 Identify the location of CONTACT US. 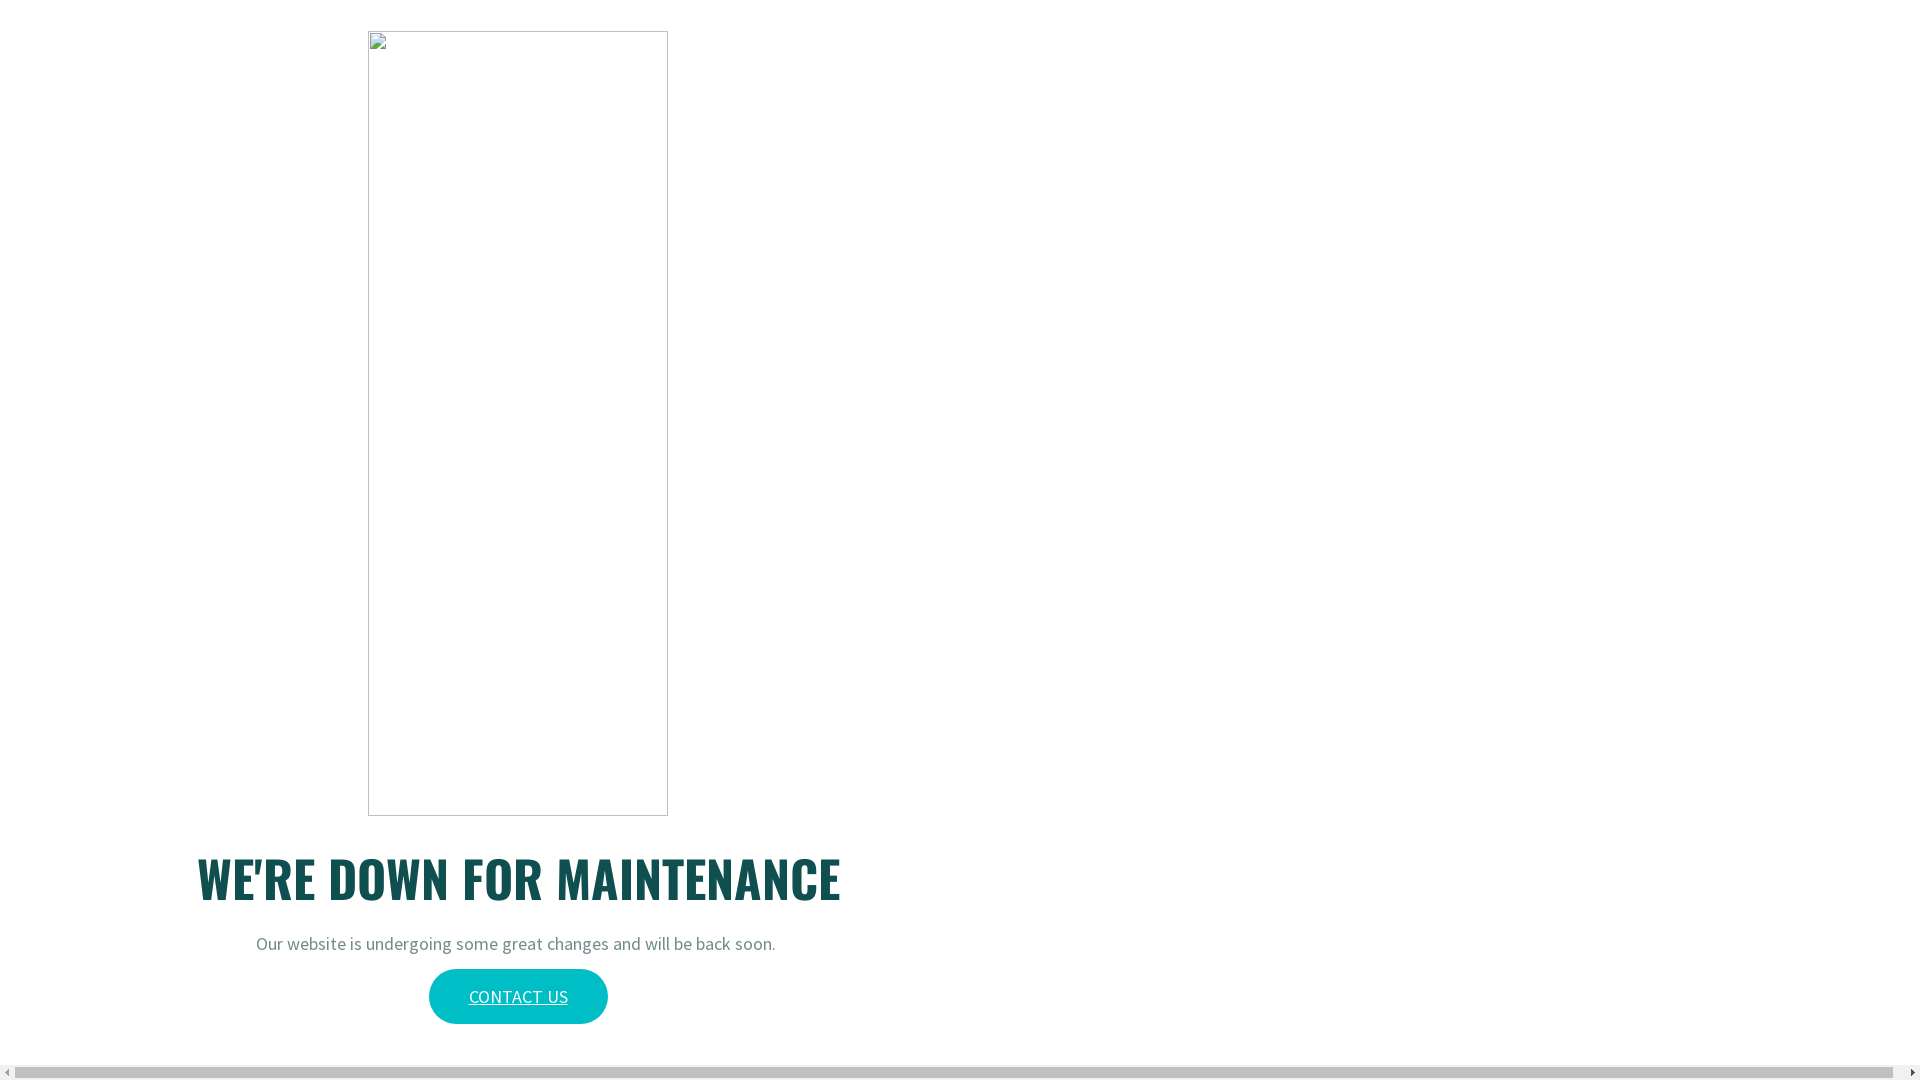
(518, 996).